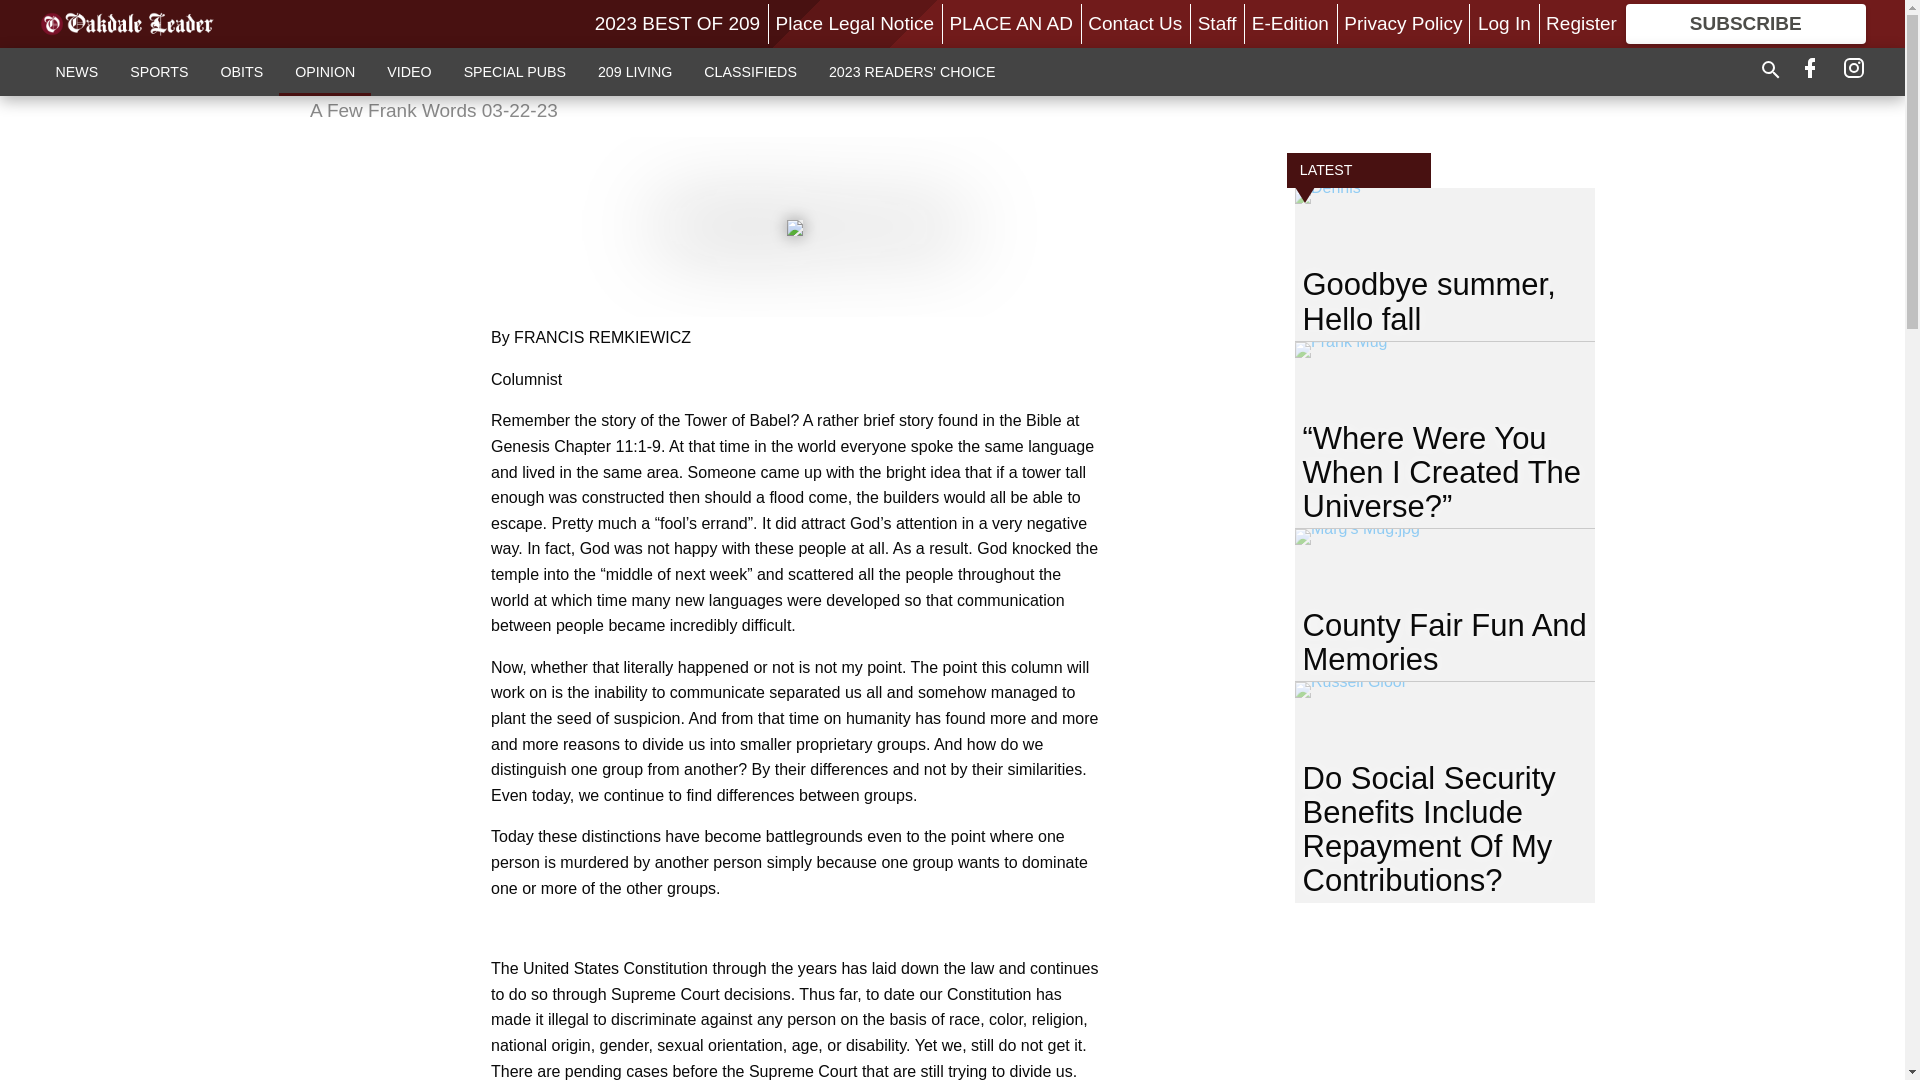 The width and height of the screenshot is (1920, 1080). I want to click on Privacy Policy, so click(1402, 23).